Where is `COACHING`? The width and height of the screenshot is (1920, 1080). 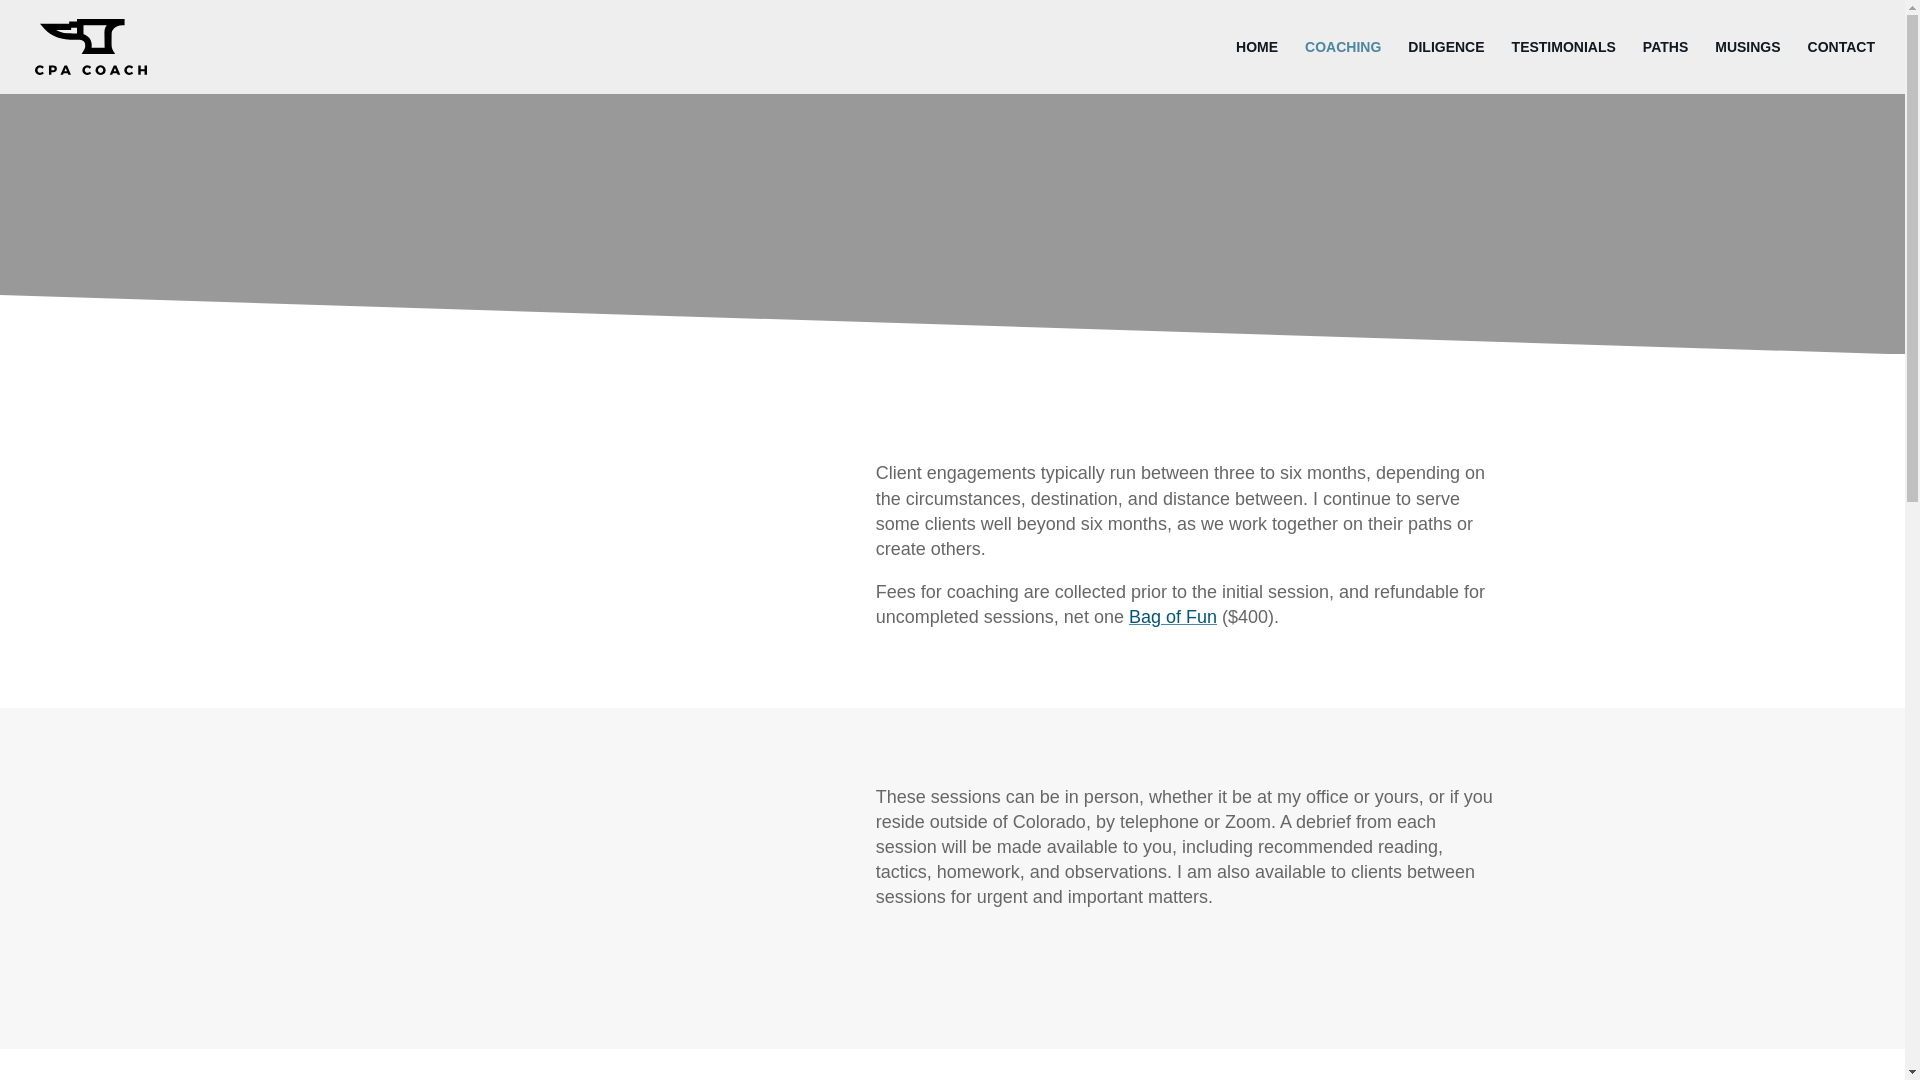 COACHING is located at coordinates (1342, 66).